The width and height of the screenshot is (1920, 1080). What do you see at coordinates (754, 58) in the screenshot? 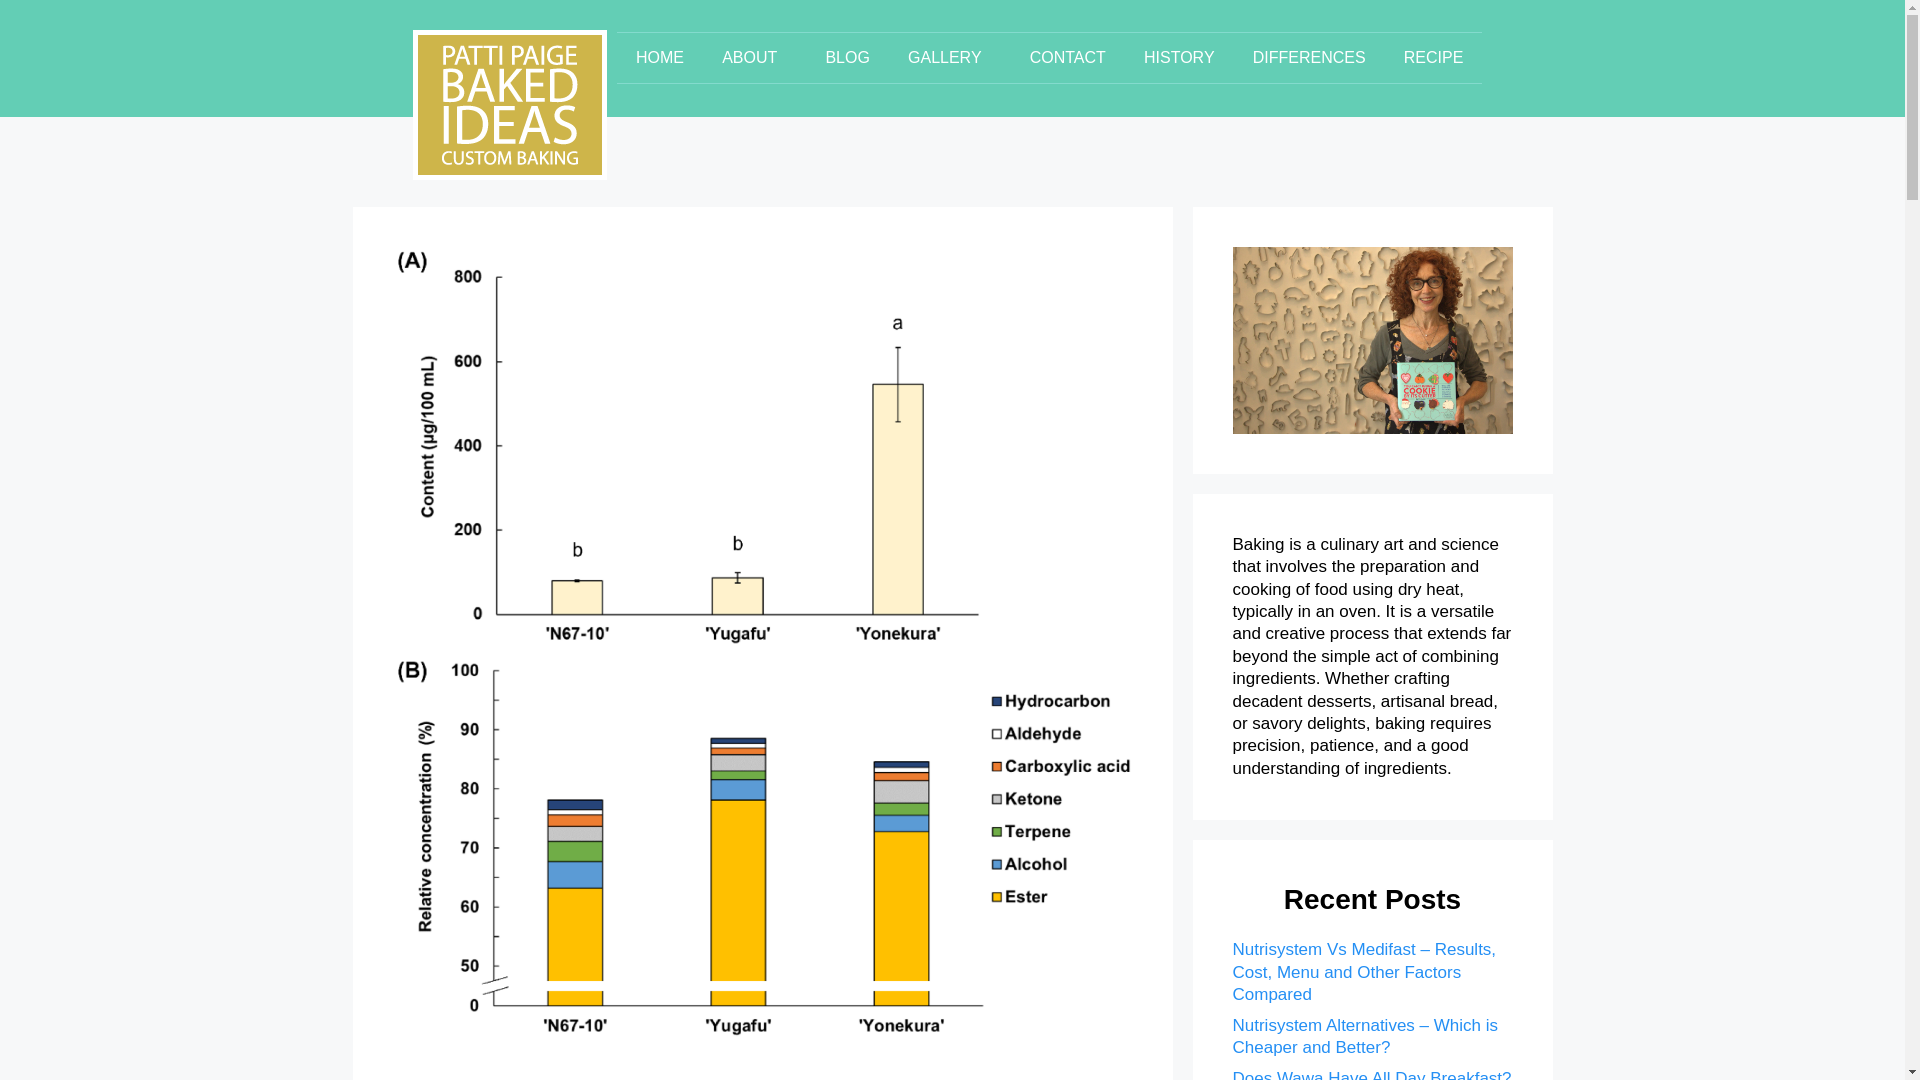
I see `ABOUT` at bounding box center [754, 58].